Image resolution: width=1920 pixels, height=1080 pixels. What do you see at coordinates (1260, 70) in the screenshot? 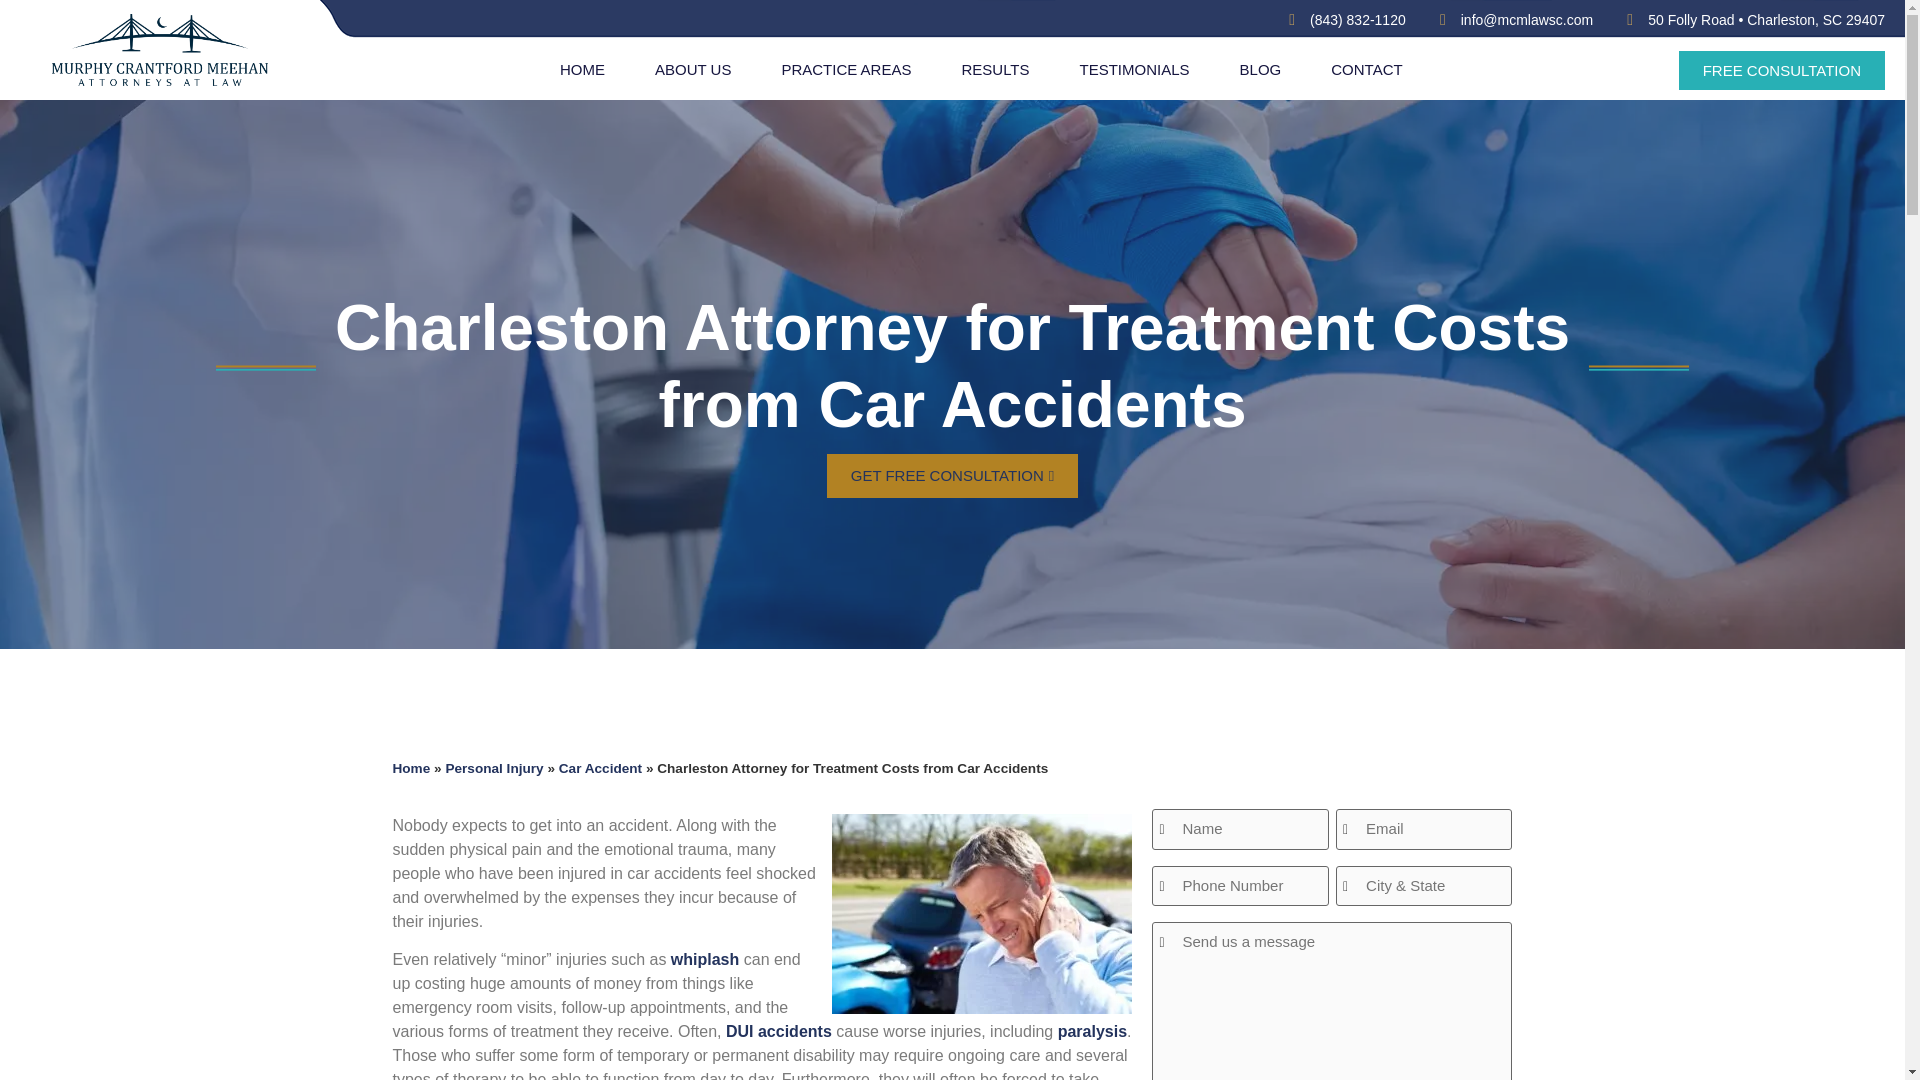
I see `BLOG` at bounding box center [1260, 70].